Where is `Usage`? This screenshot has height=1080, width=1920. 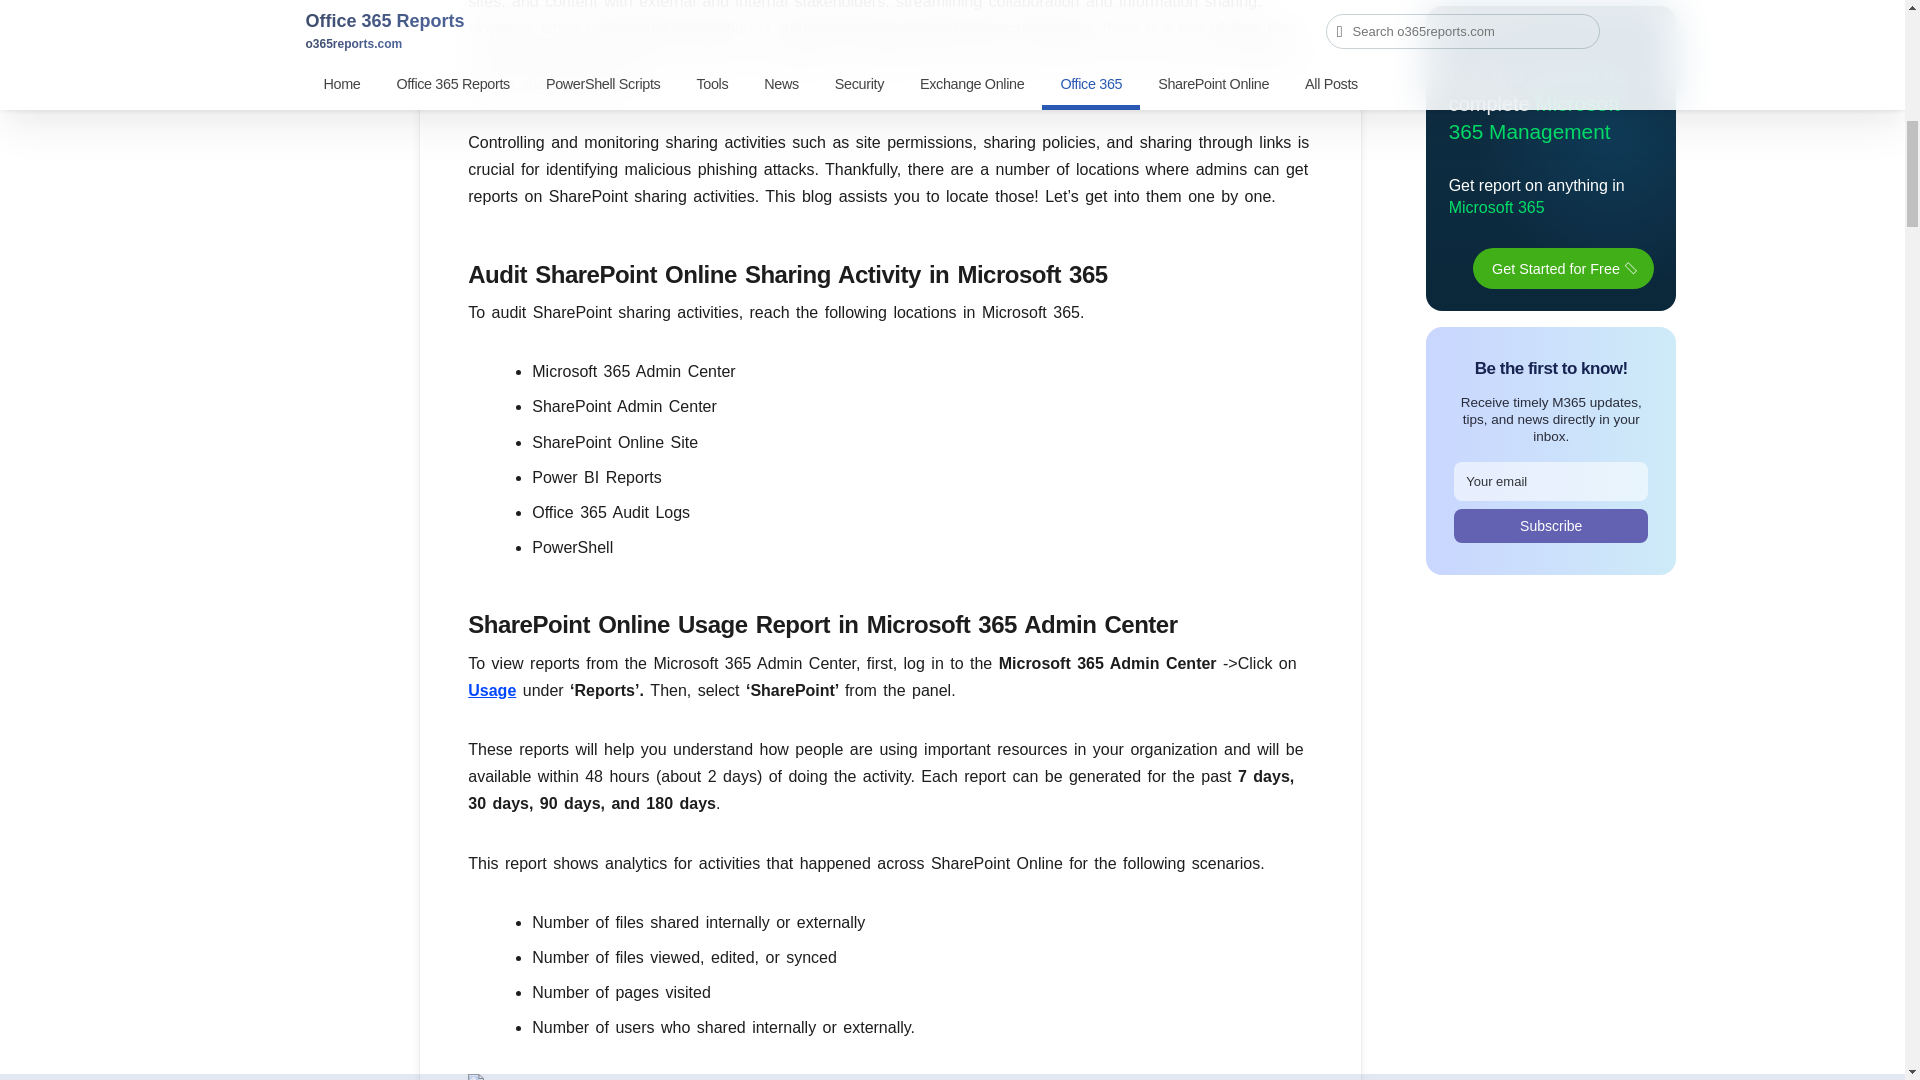 Usage is located at coordinates (492, 690).